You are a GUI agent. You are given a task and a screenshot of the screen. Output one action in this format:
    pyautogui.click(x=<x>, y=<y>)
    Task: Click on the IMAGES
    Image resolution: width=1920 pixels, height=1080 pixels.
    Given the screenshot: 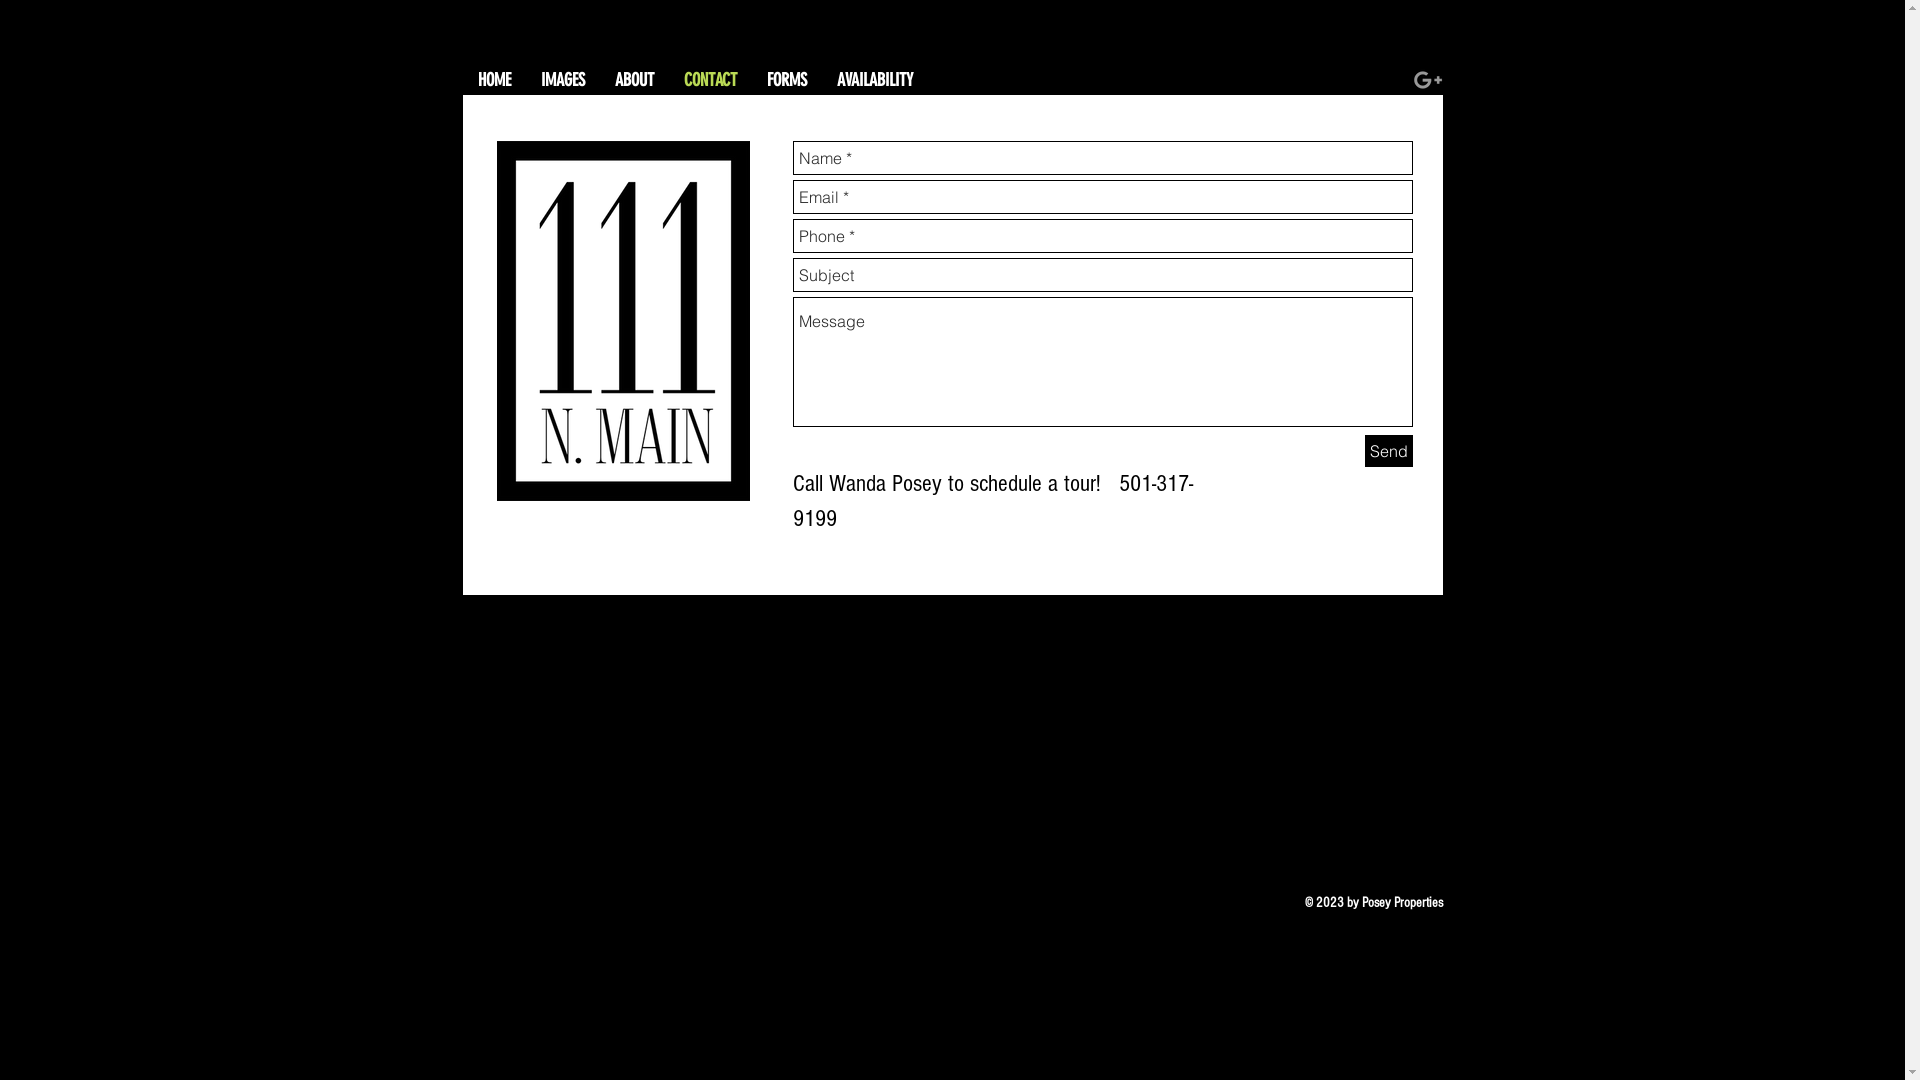 What is the action you would take?
    pyautogui.click(x=563, y=80)
    